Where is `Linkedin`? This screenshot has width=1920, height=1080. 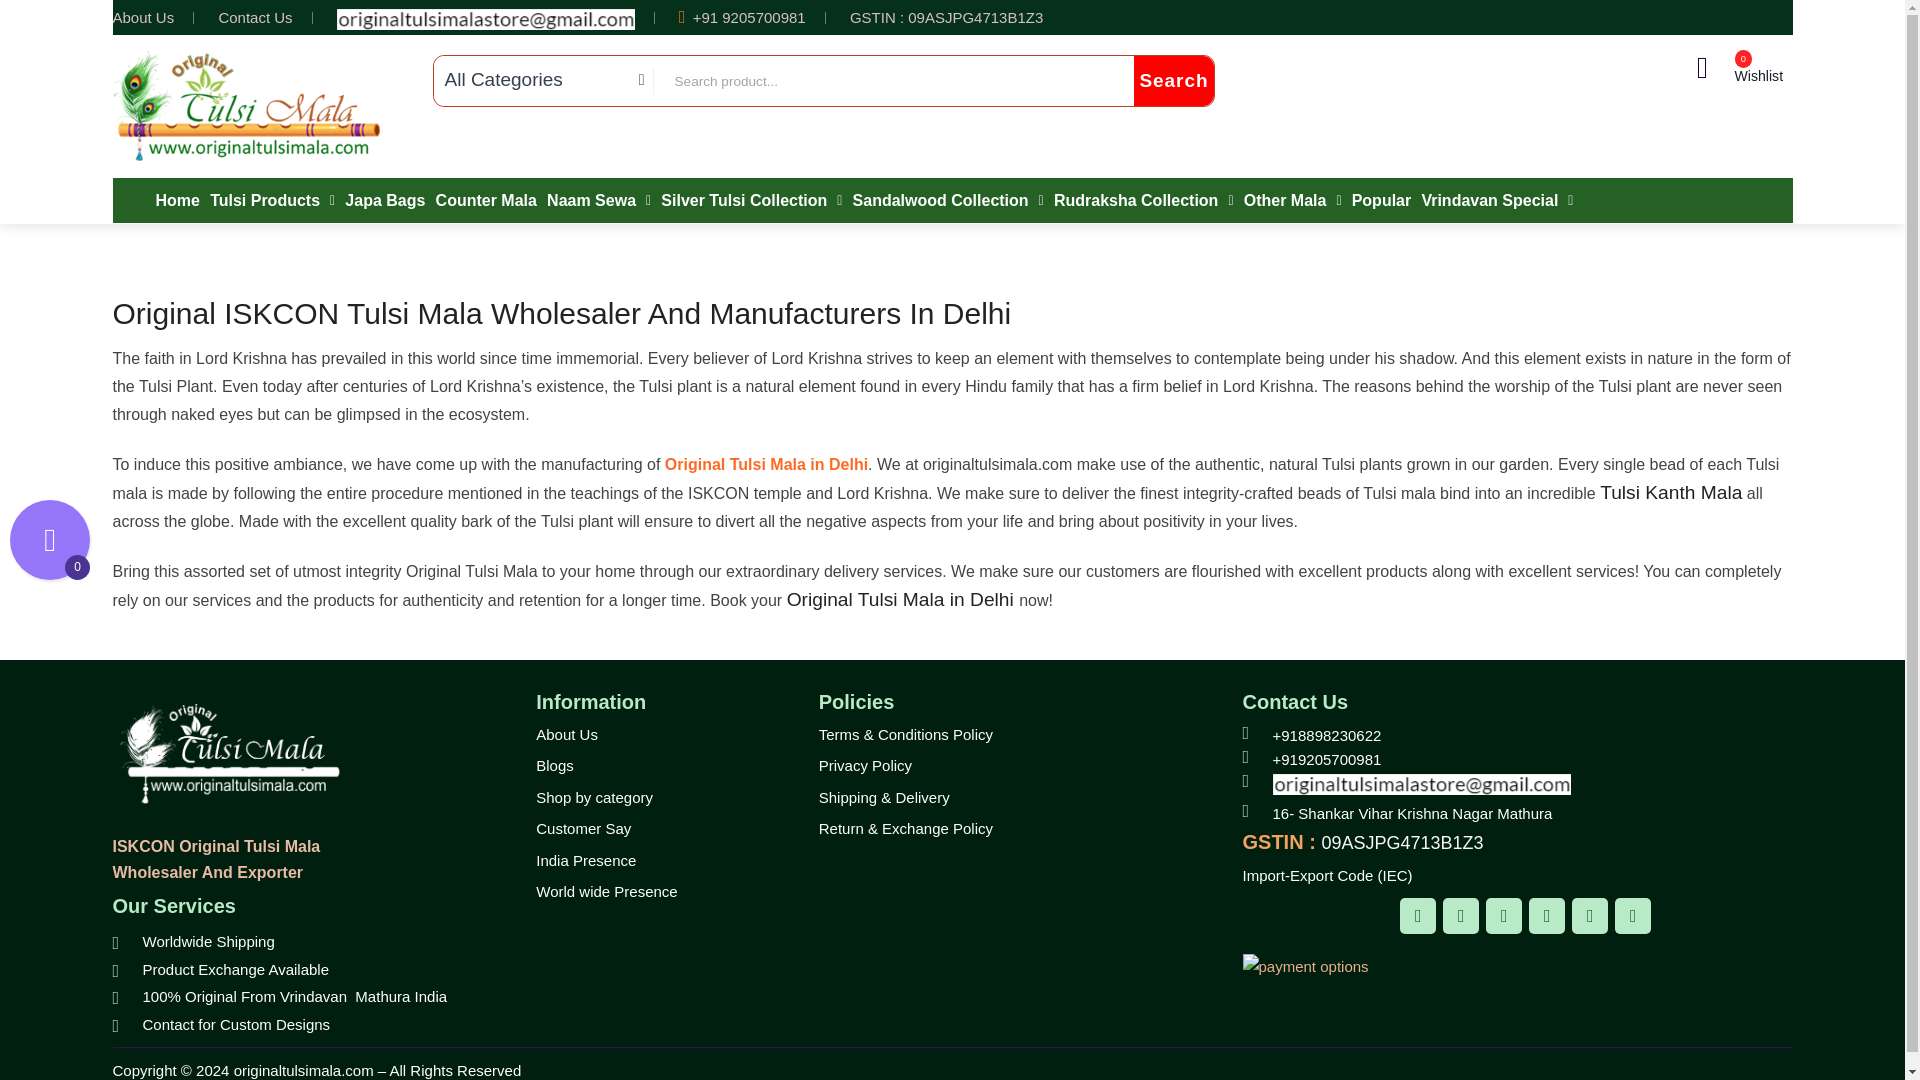 Linkedin is located at coordinates (1590, 916).